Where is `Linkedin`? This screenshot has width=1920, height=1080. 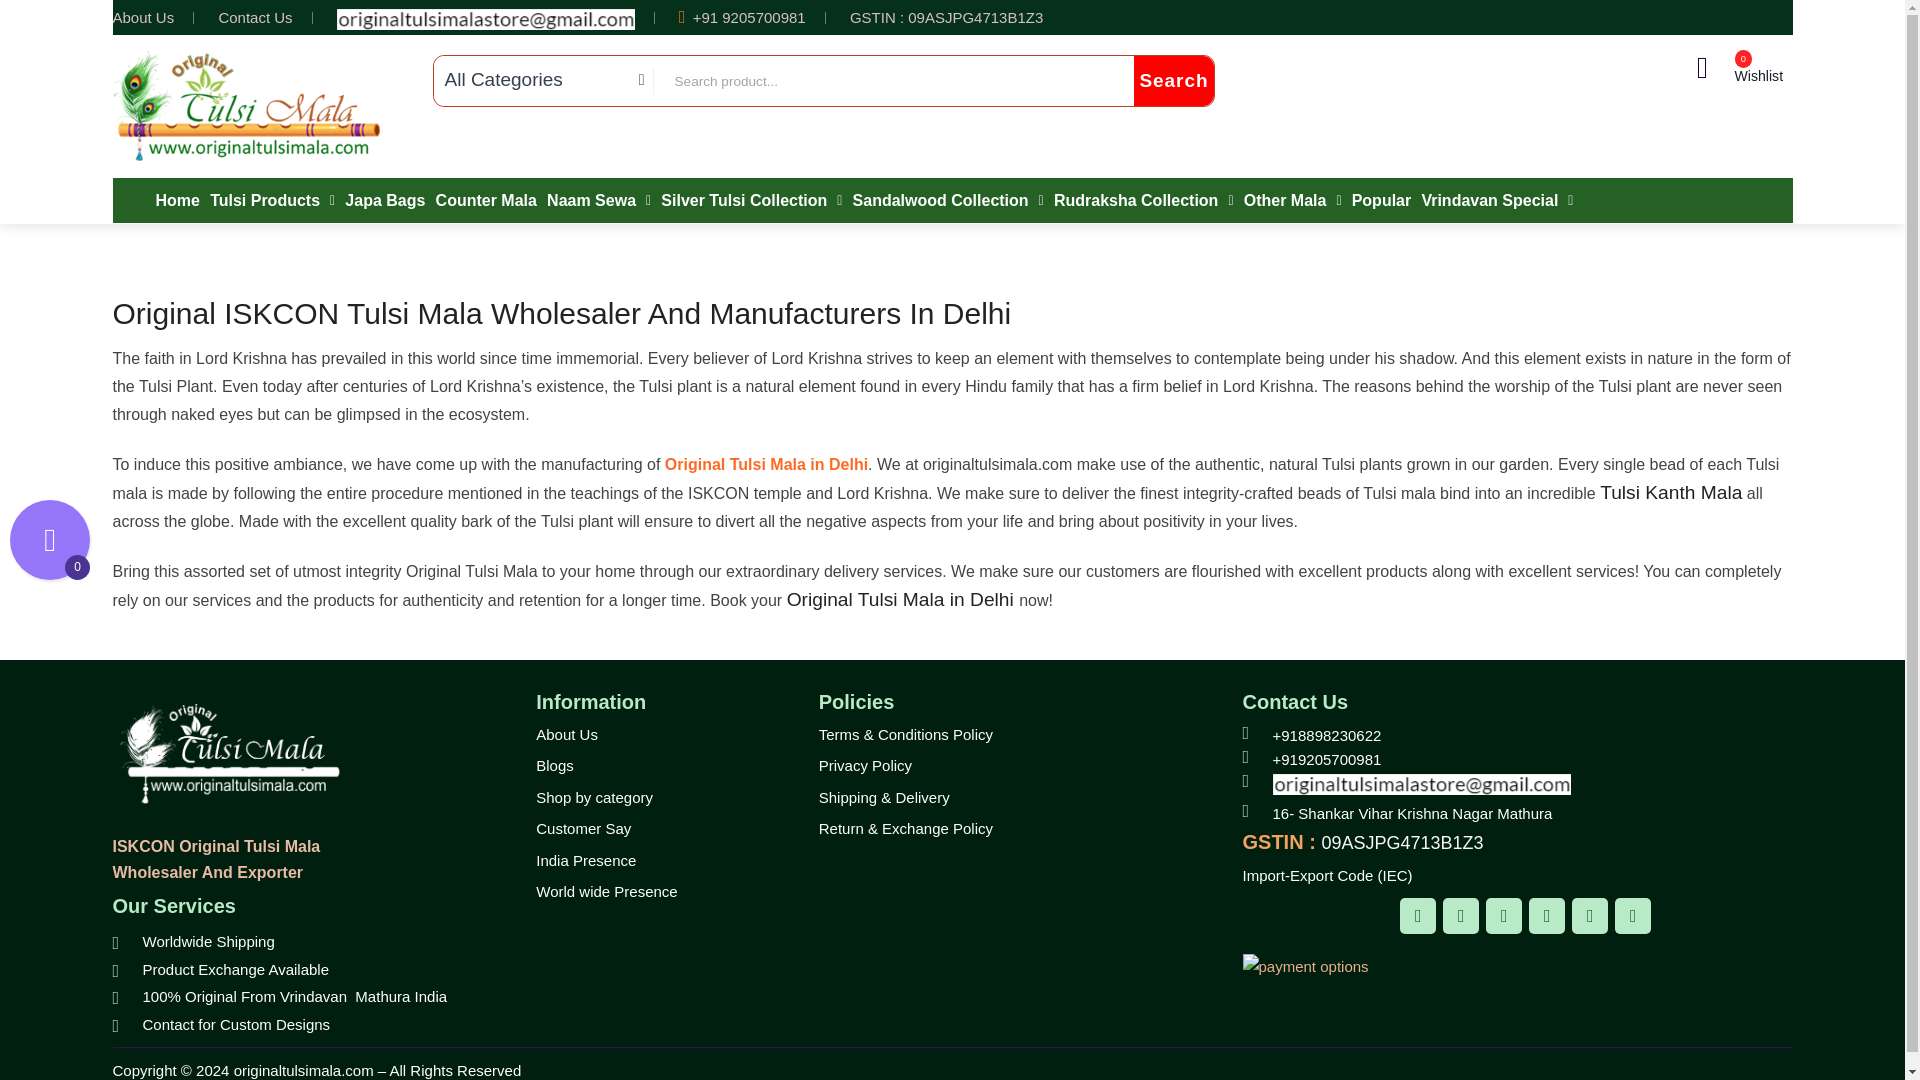 Linkedin is located at coordinates (1590, 916).